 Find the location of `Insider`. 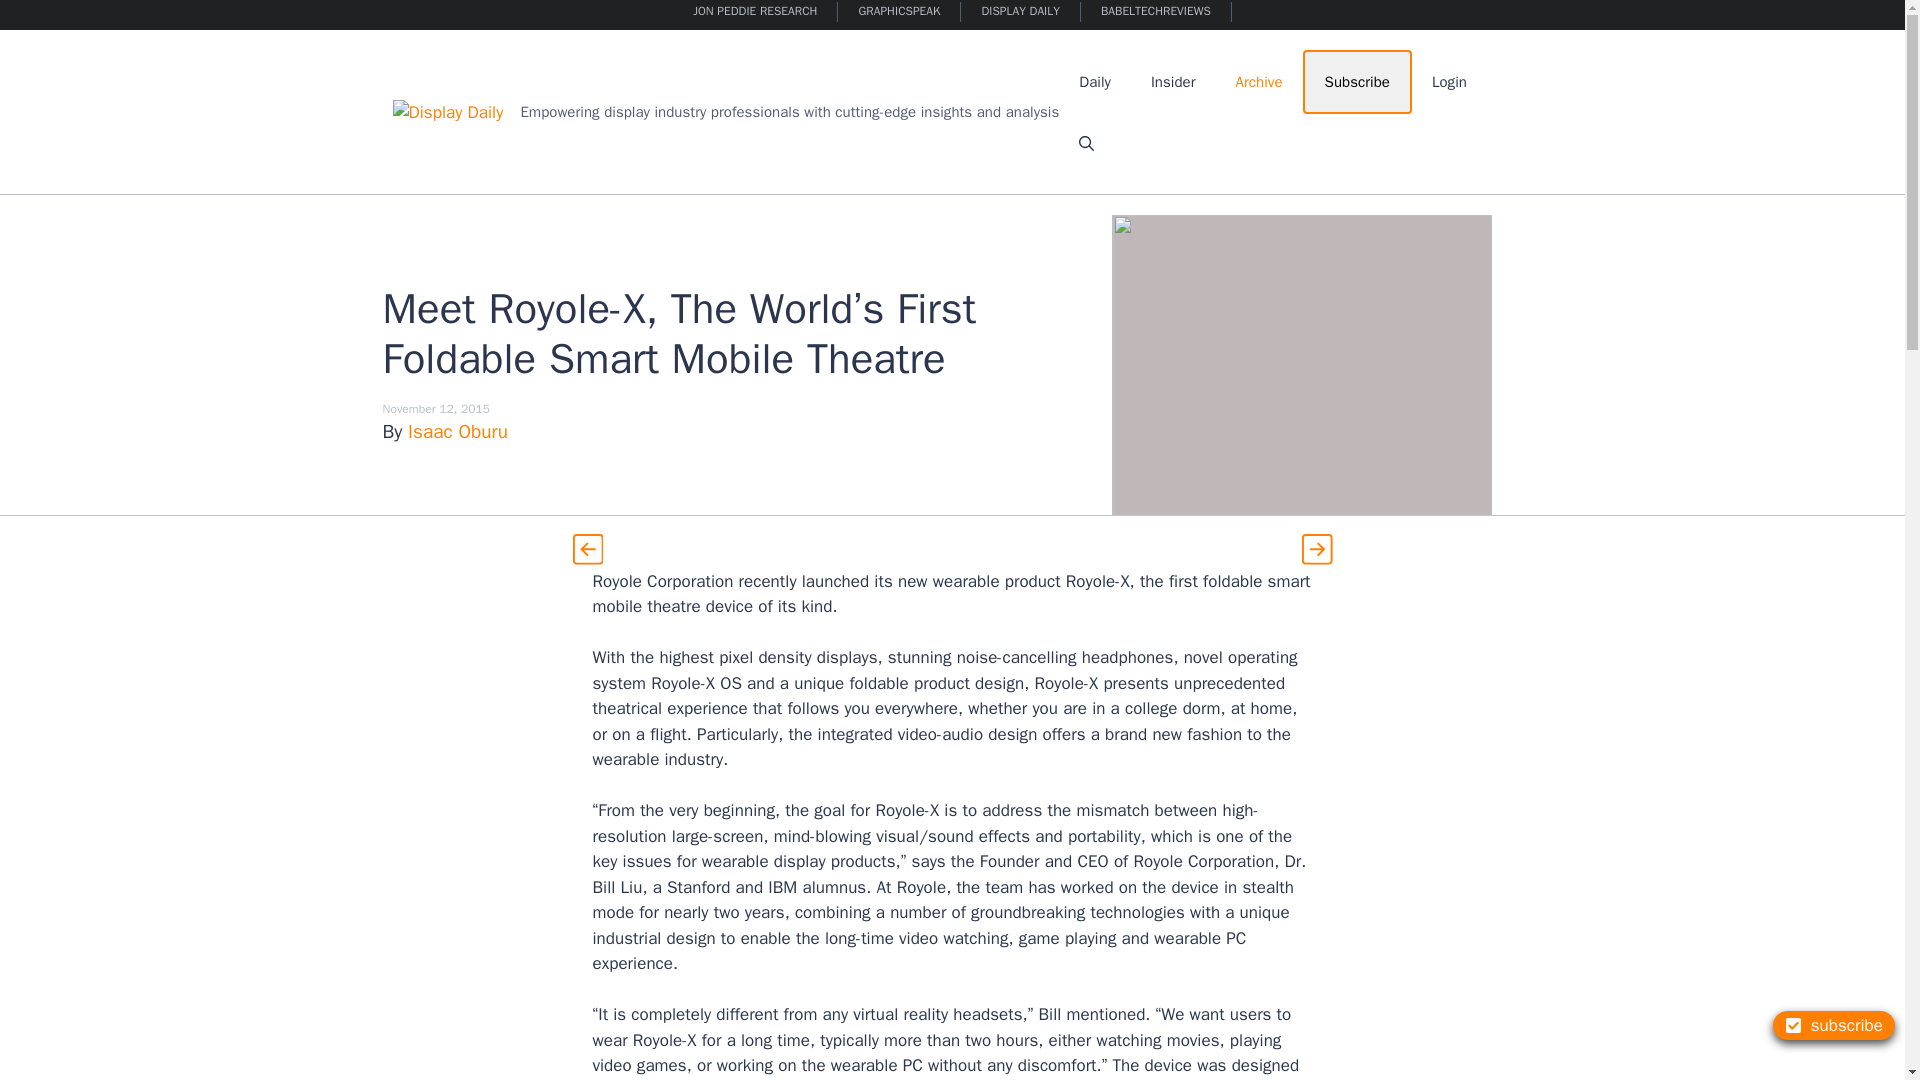

Insider is located at coordinates (1172, 82).